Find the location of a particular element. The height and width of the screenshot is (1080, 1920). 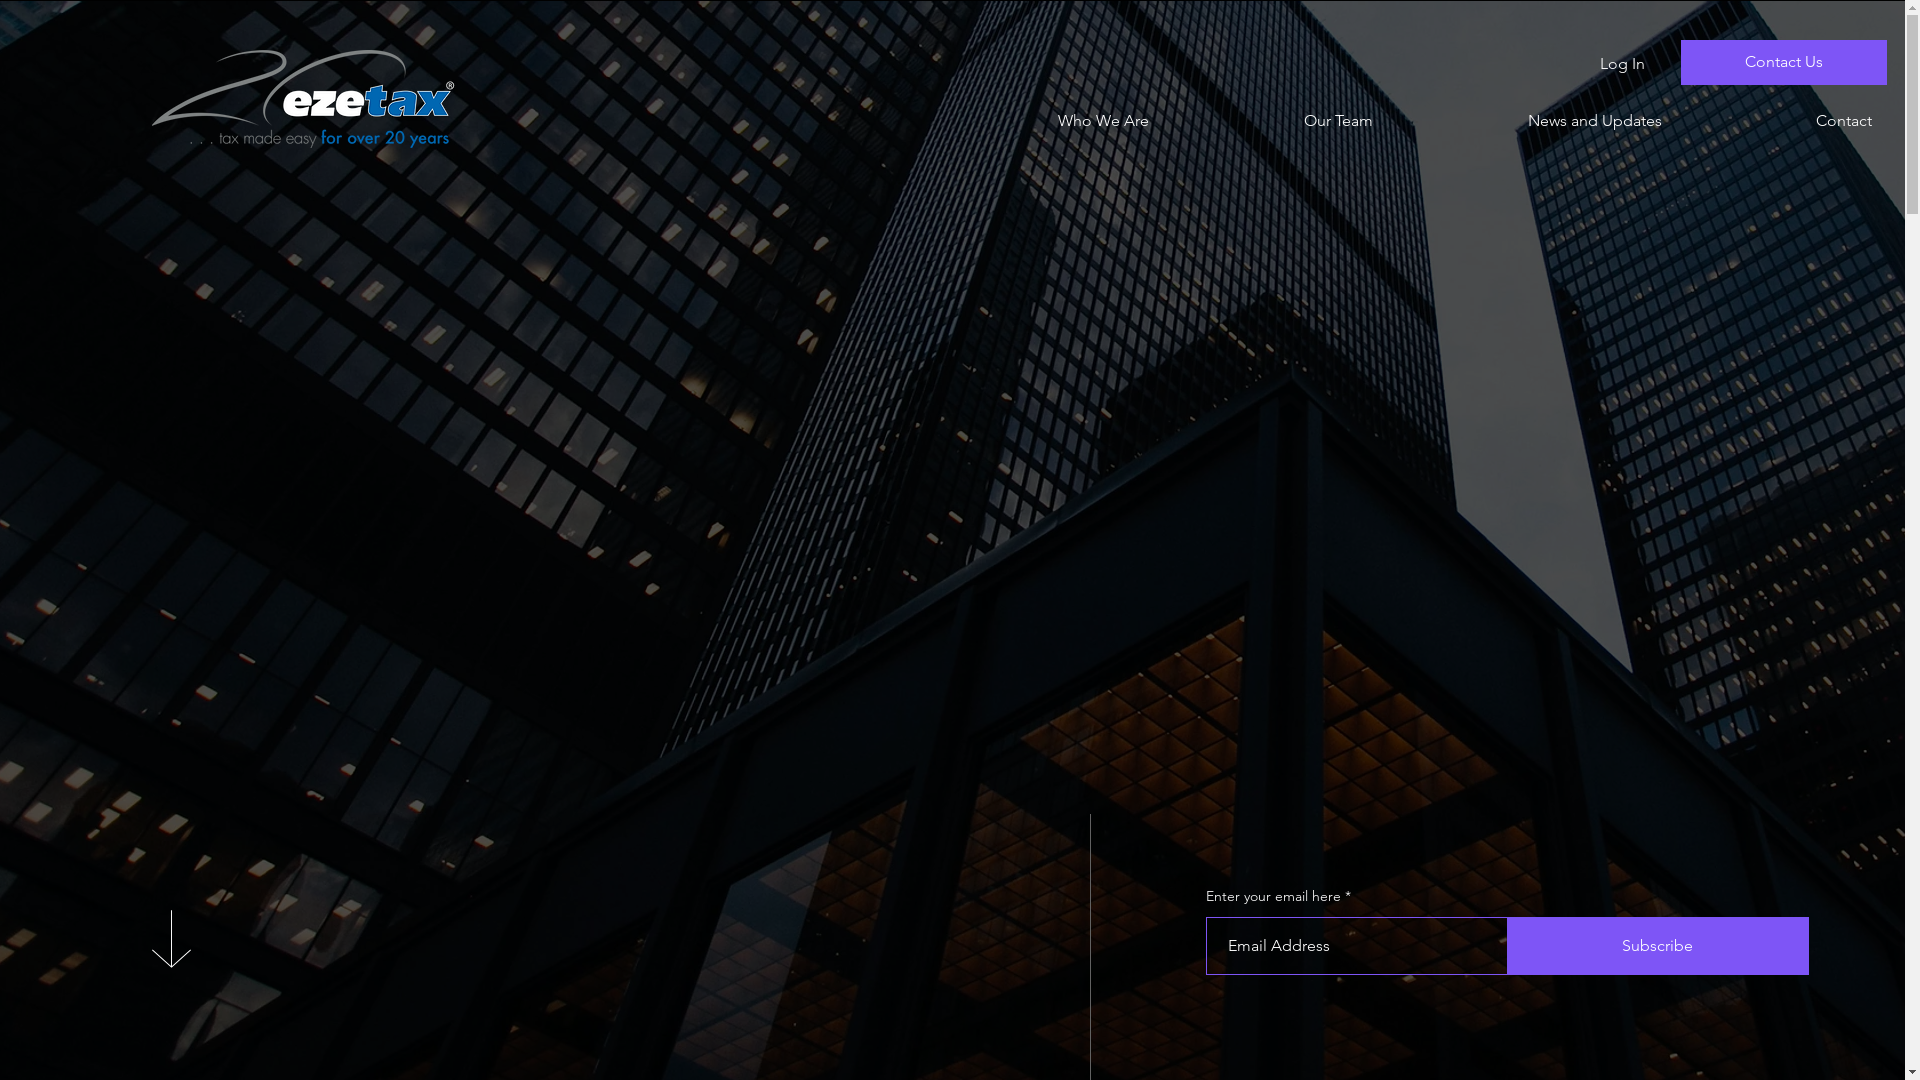

Who We Are is located at coordinates (1041, 120).